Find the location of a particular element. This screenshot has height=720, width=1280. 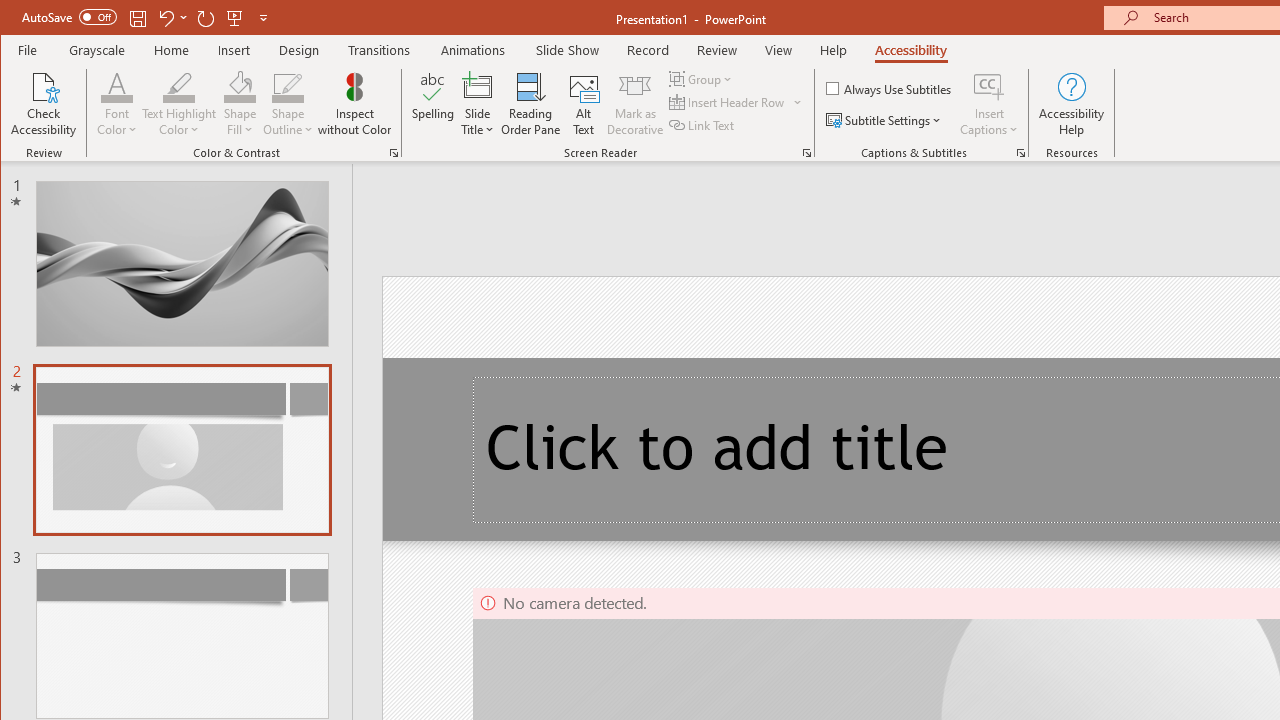

Save is located at coordinates (138, 18).